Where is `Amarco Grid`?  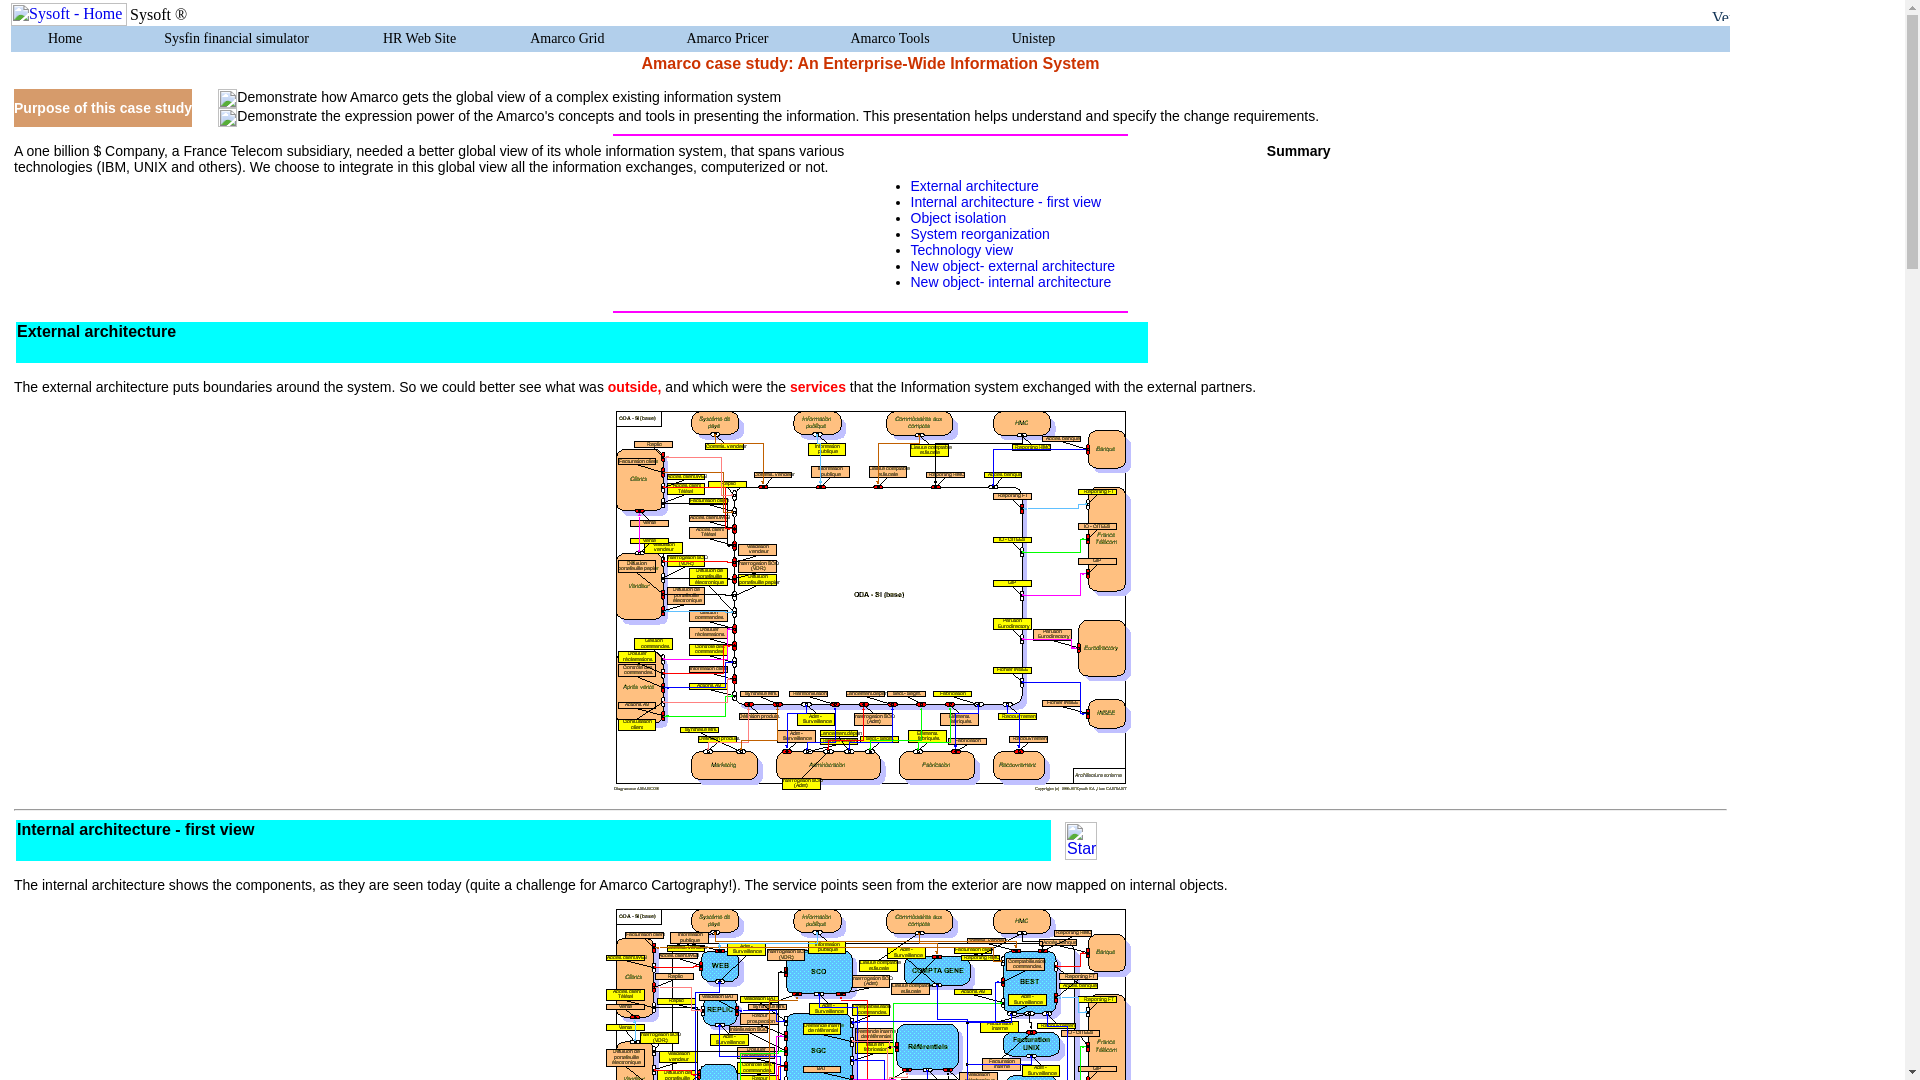
Amarco Grid is located at coordinates (570, 38).